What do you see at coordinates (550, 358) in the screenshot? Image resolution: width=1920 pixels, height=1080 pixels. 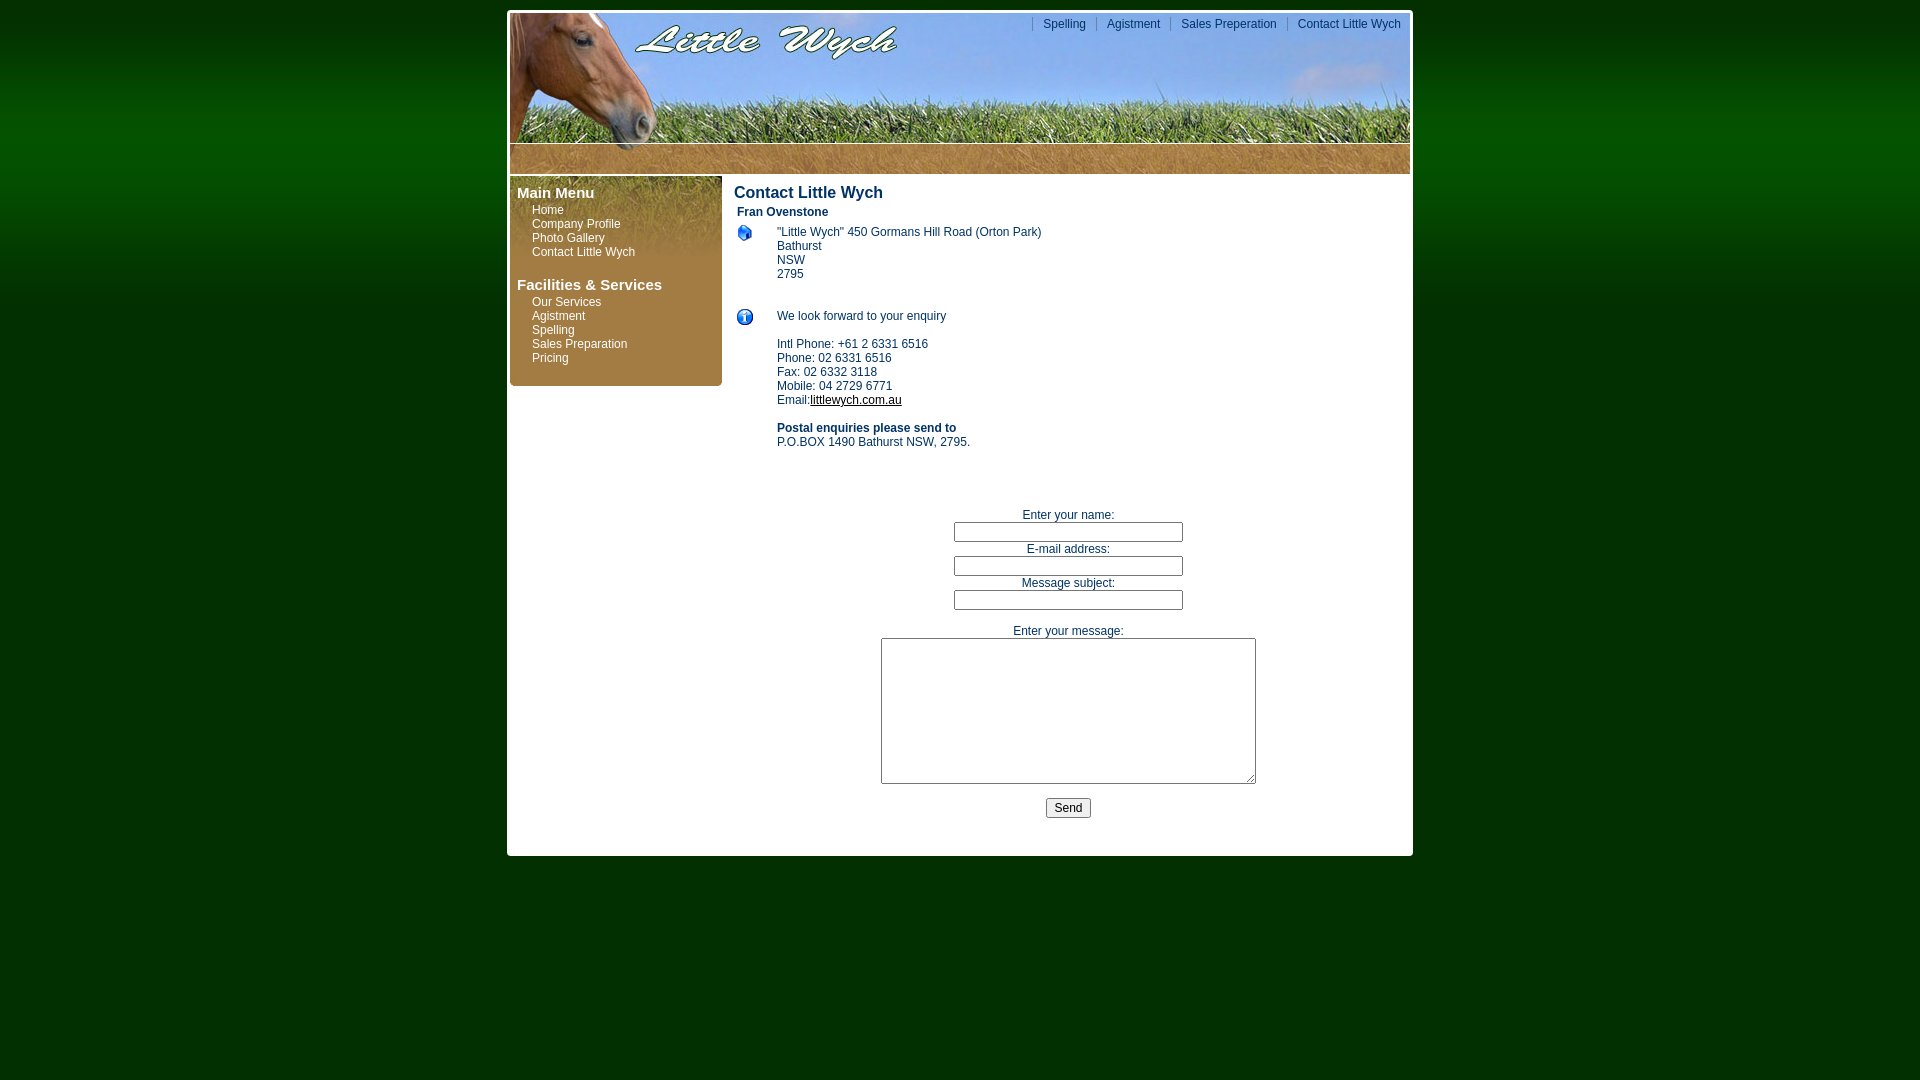 I see `Pricing` at bounding box center [550, 358].